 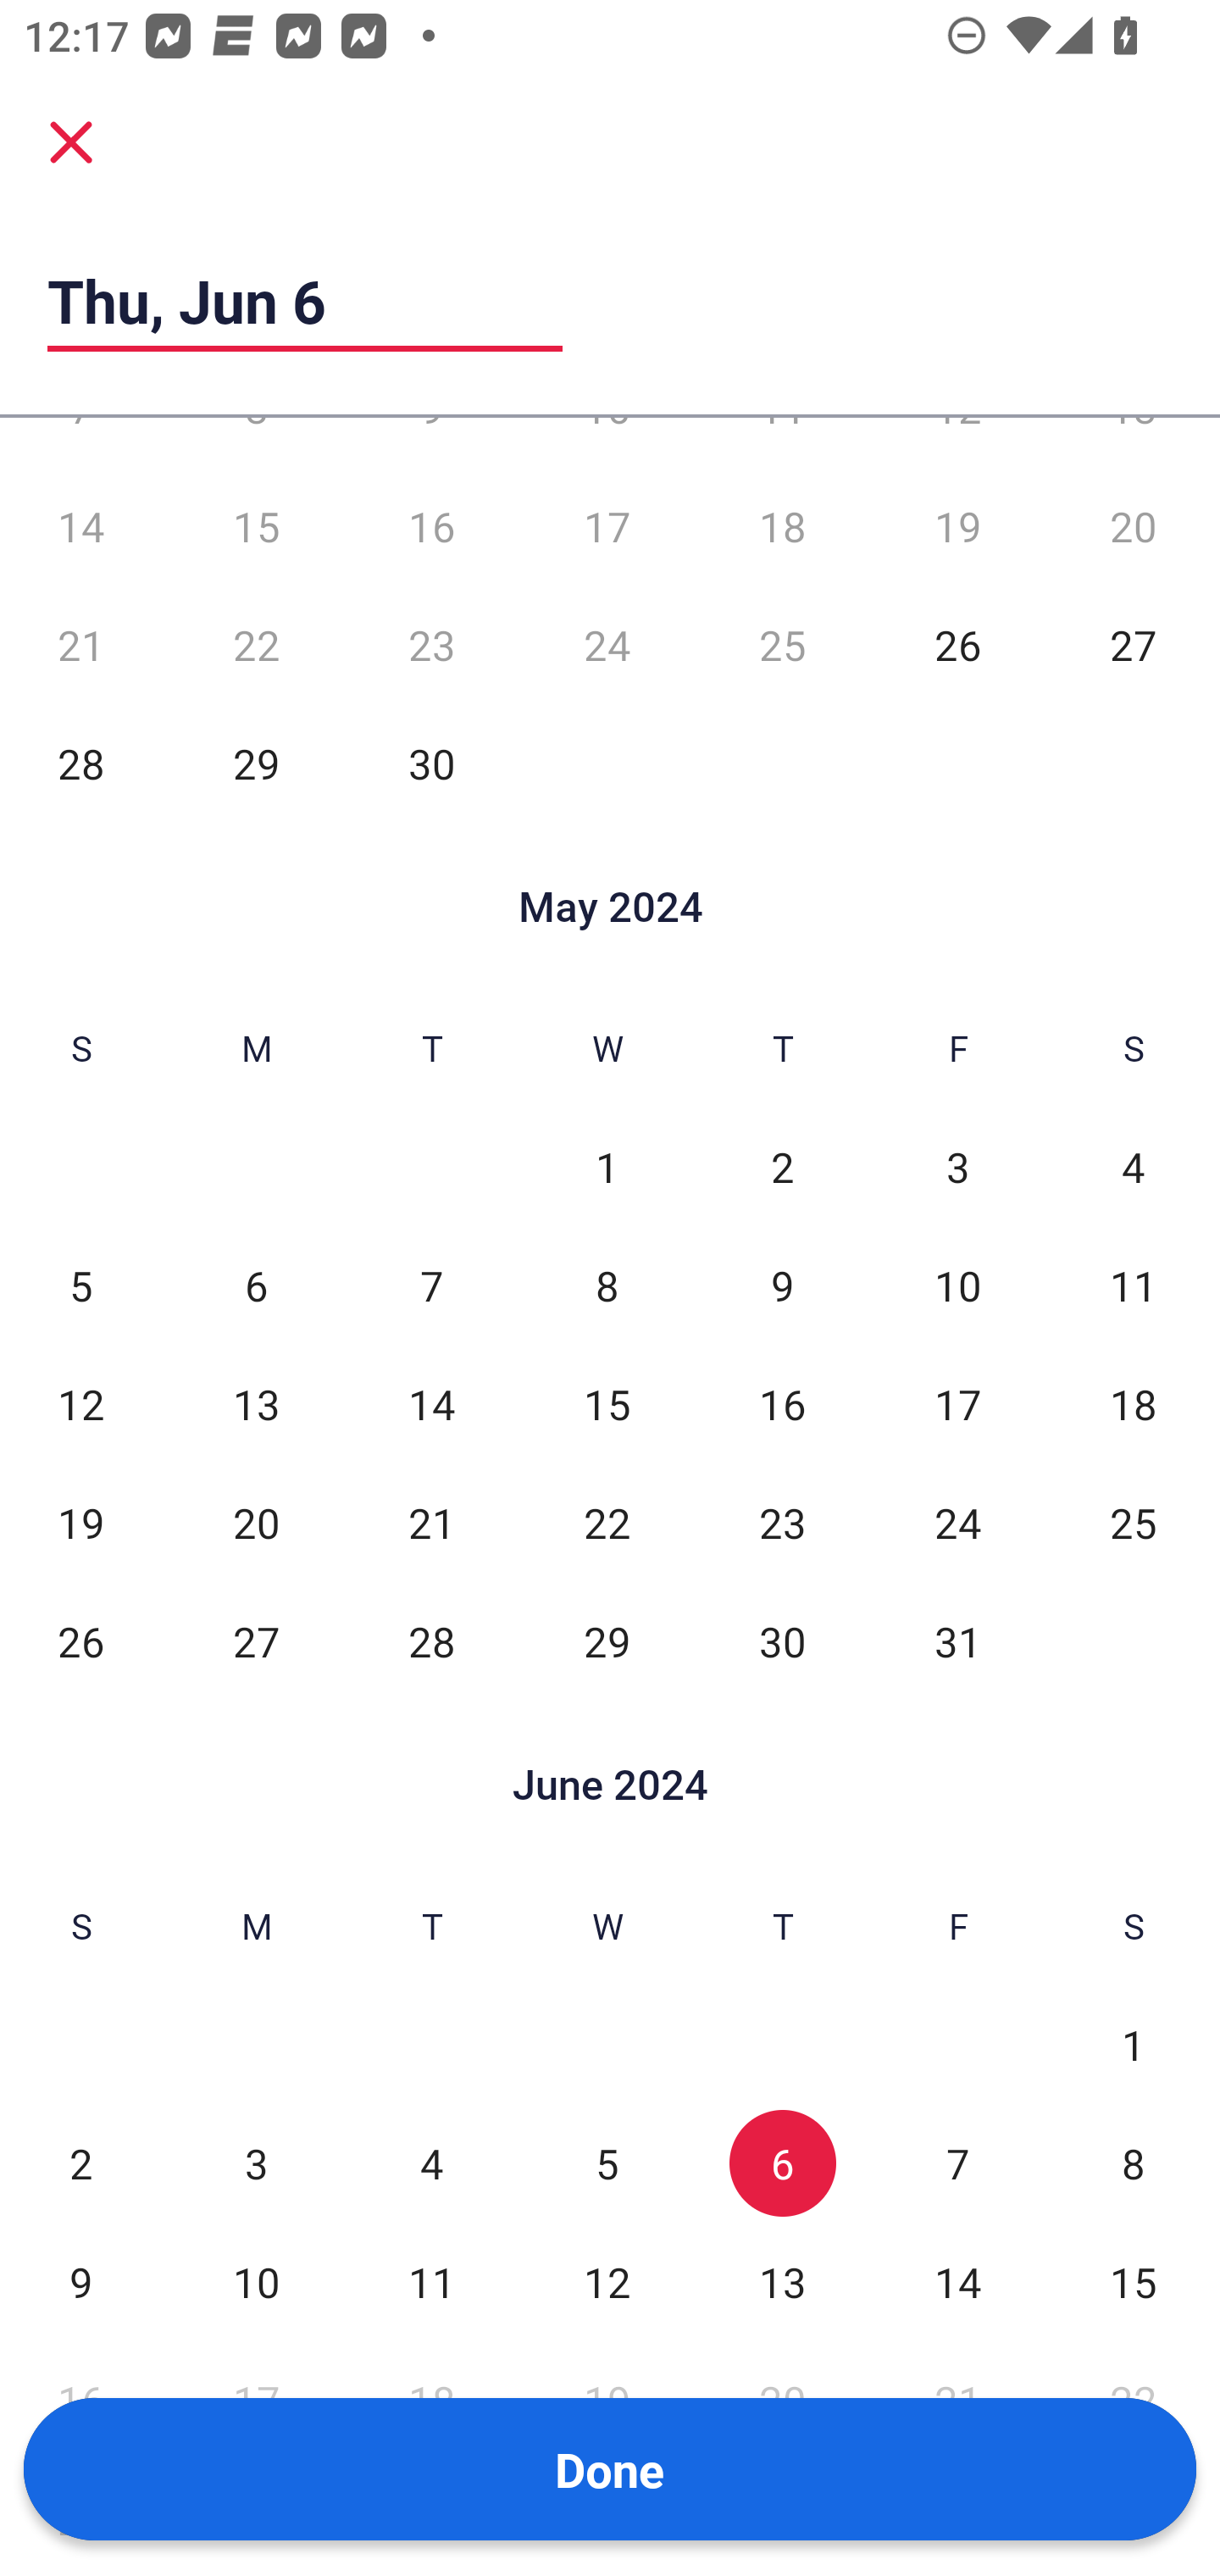 What do you see at coordinates (782, 1403) in the screenshot?
I see `16 Thu, May 16, Not Selected` at bounding box center [782, 1403].